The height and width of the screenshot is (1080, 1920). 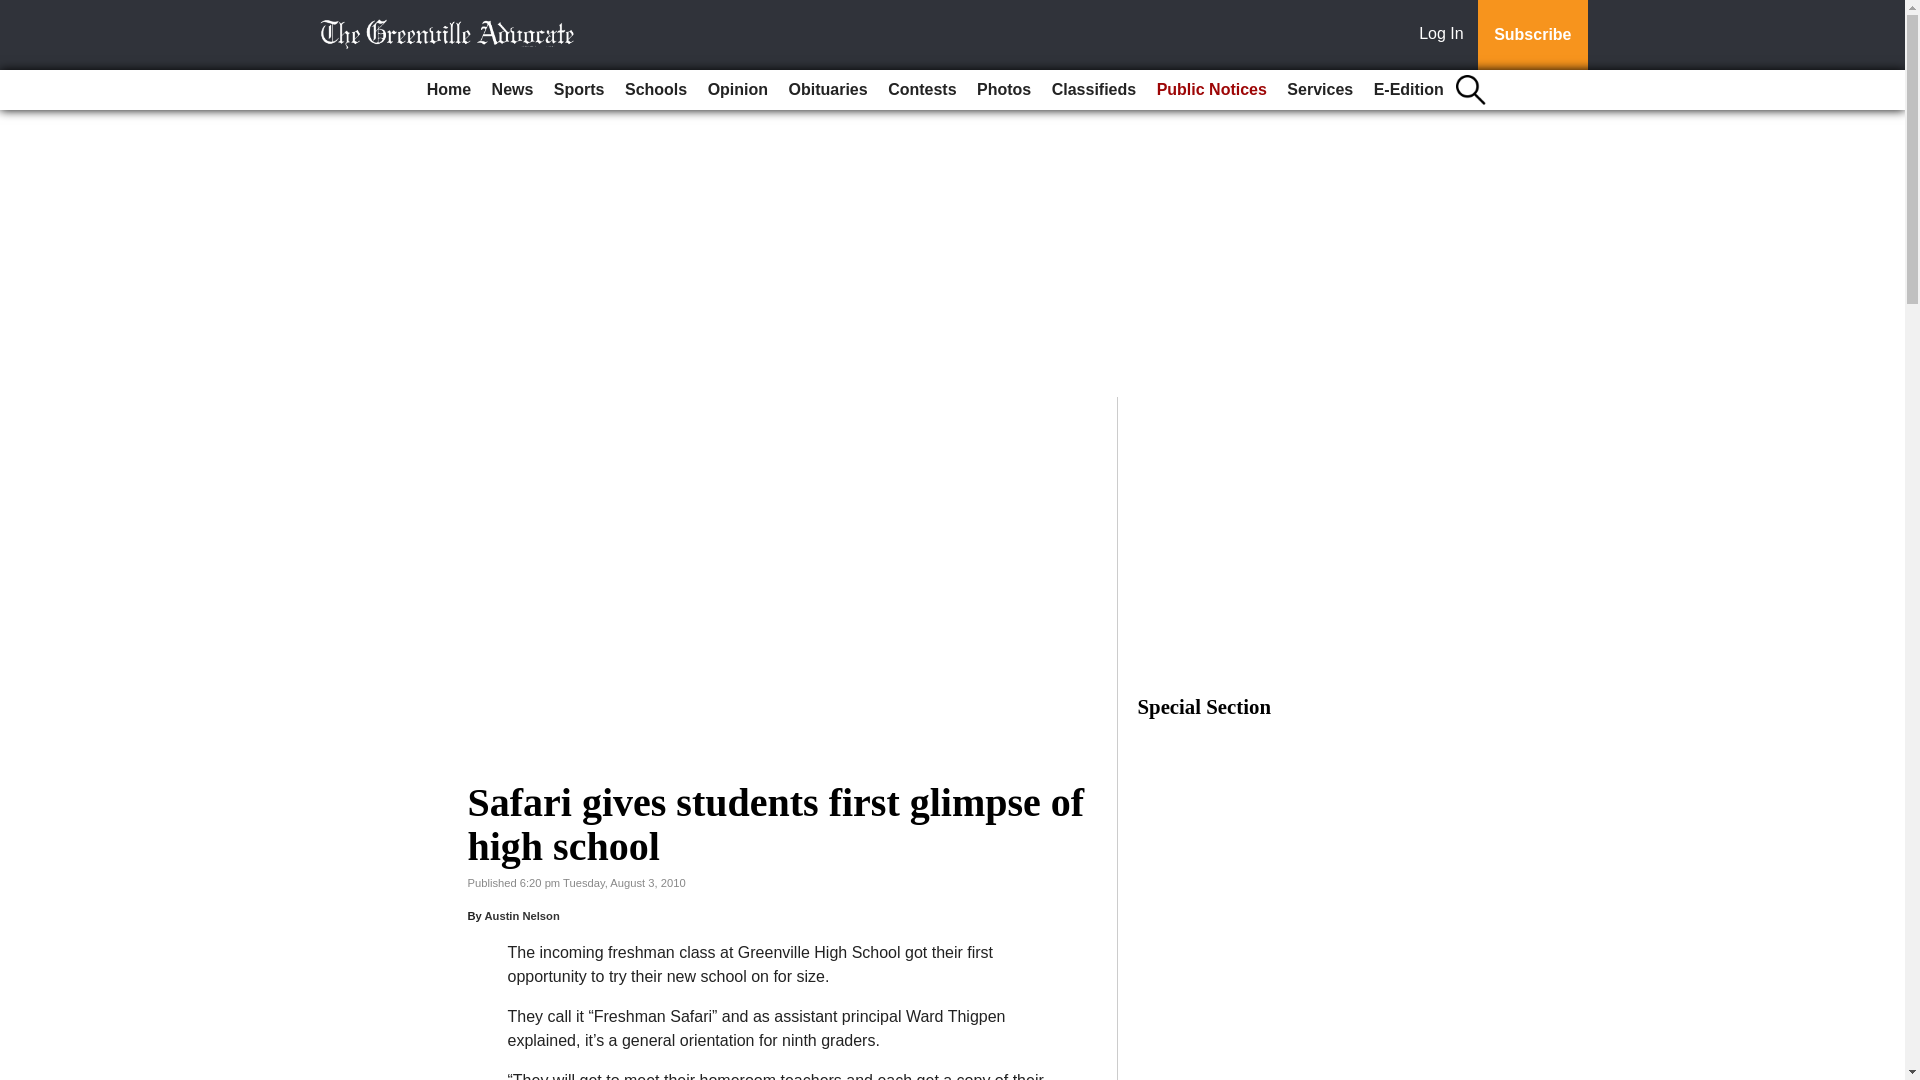 I want to click on Public Notices, so click(x=1211, y=90).